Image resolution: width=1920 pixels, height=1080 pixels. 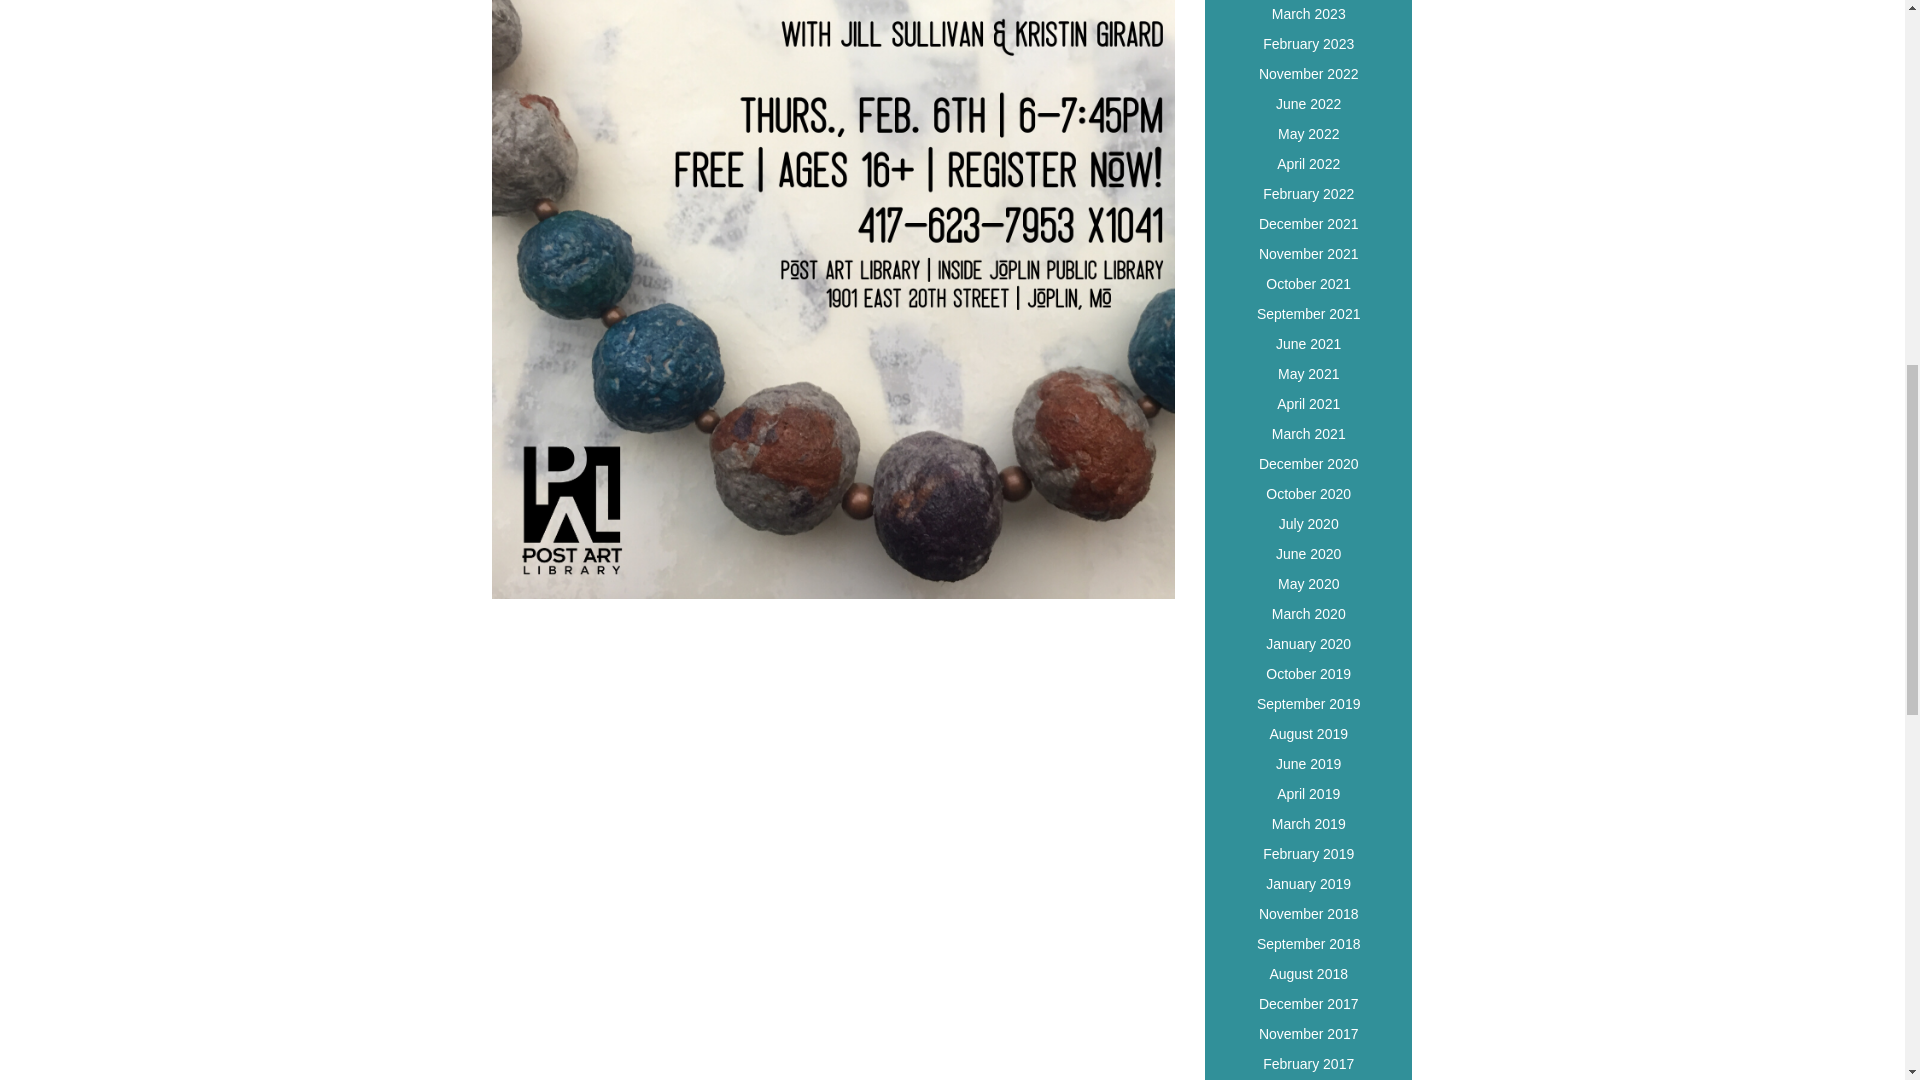 I want to click on December 2021, so click(x=1308, y=226).